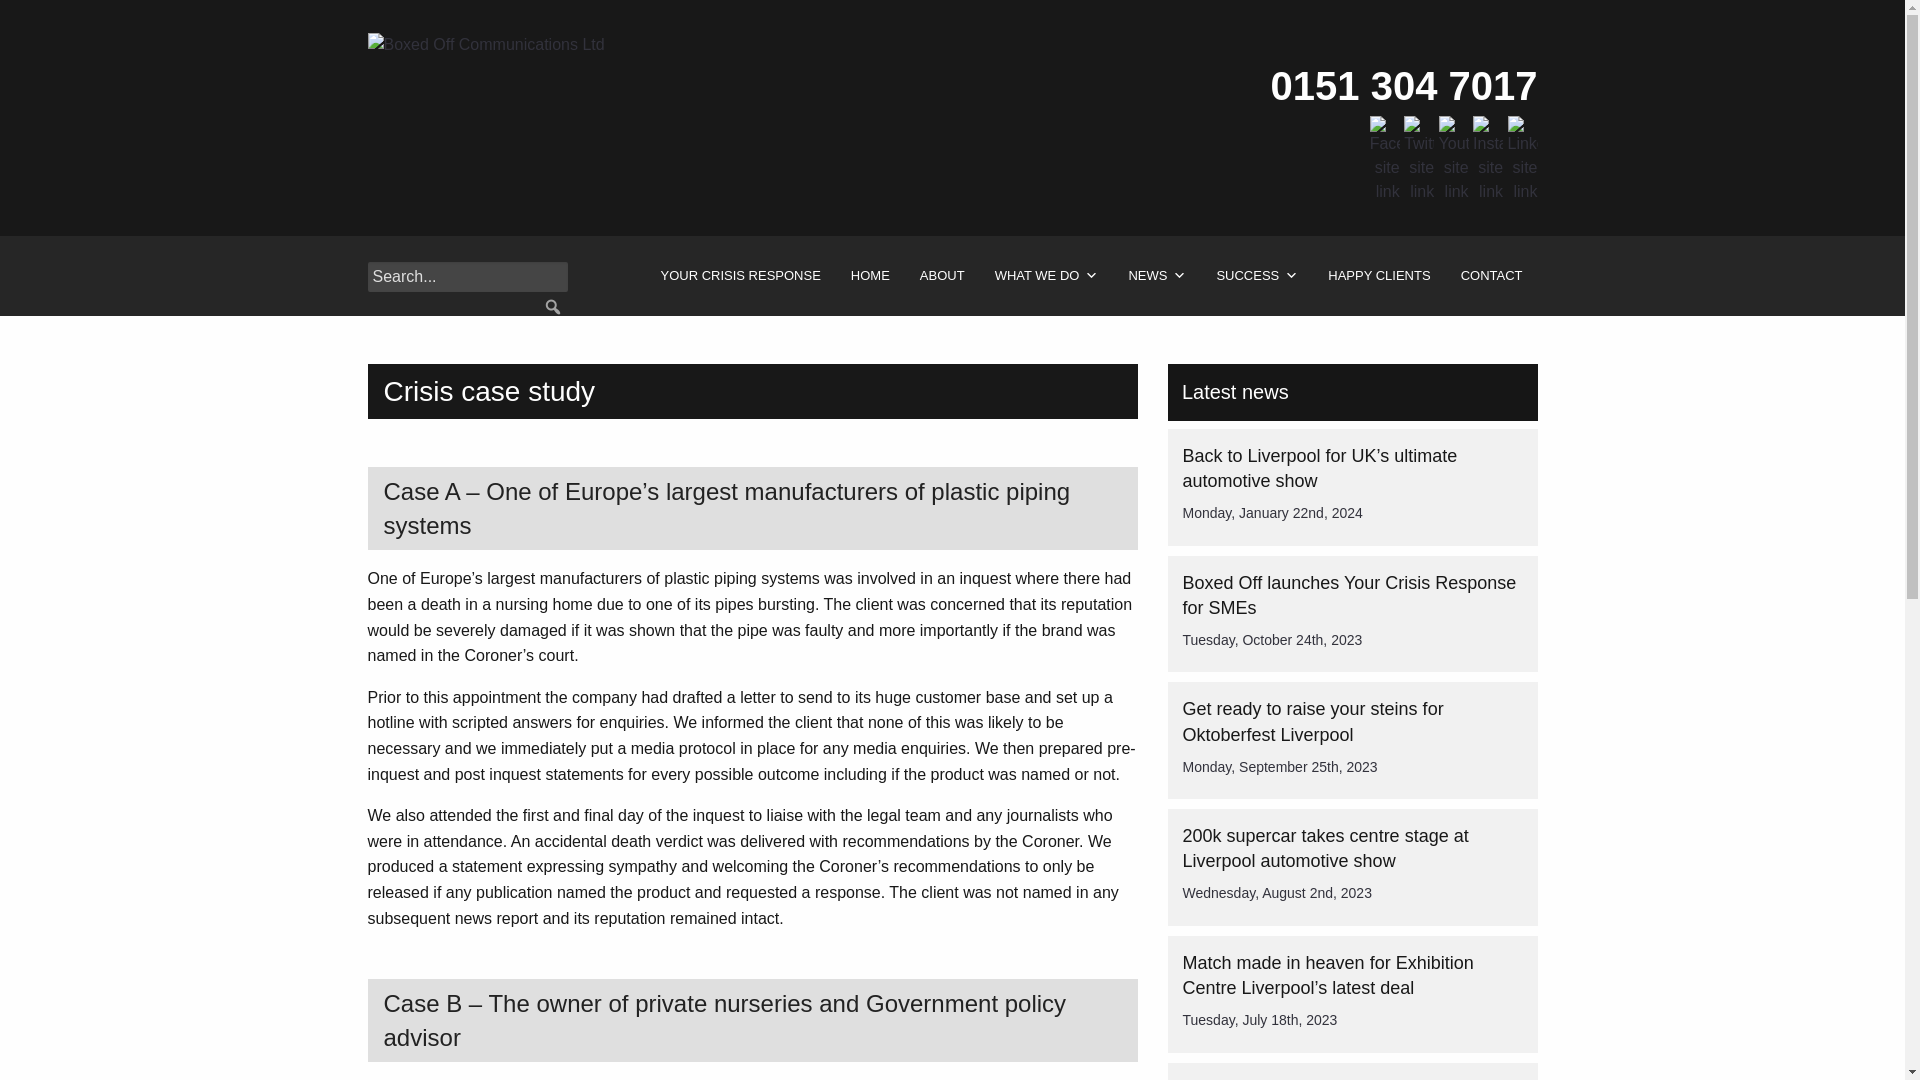 The height and width of the screenshot is (1080, 1920). What do you see at coordinates (1491, 275) in the screenshot?
I see `CONTACT` at bounding box center [1491, 275].